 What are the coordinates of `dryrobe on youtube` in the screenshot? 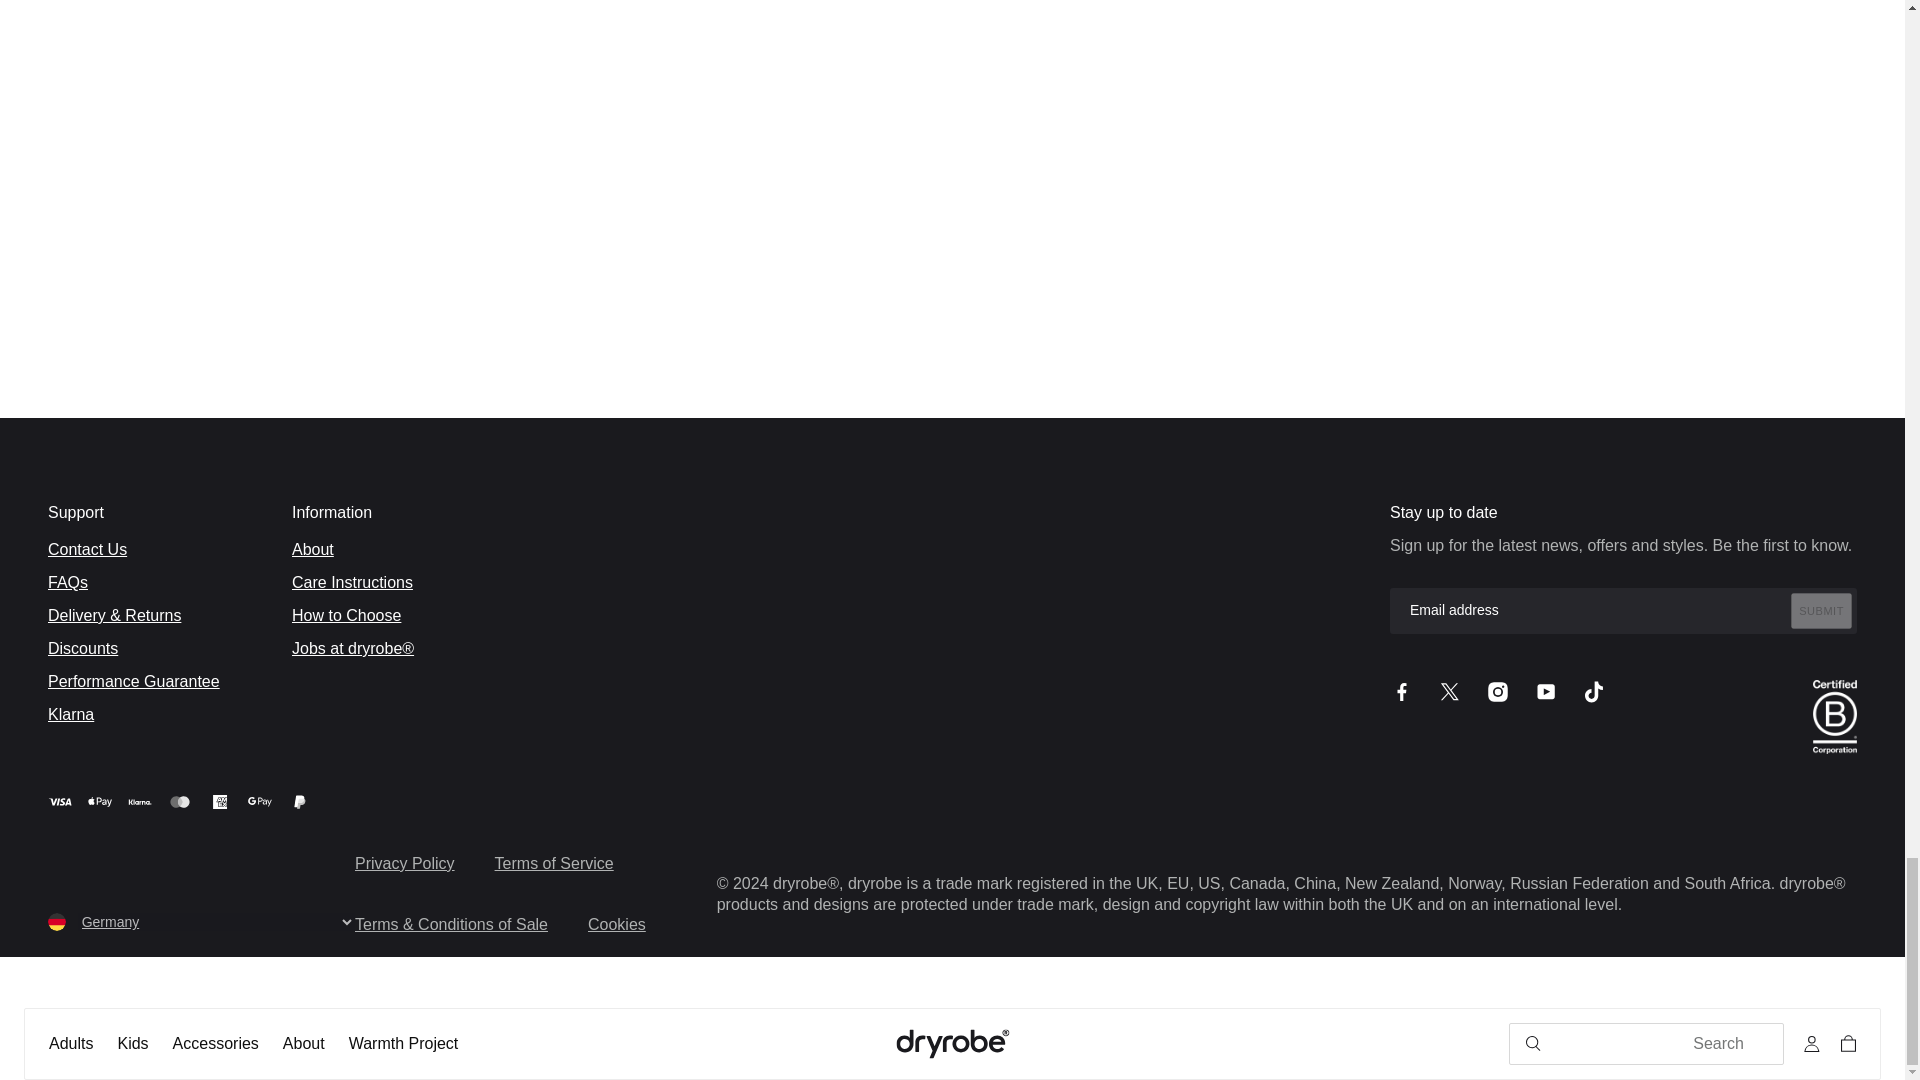 It's located at (1546, 692).